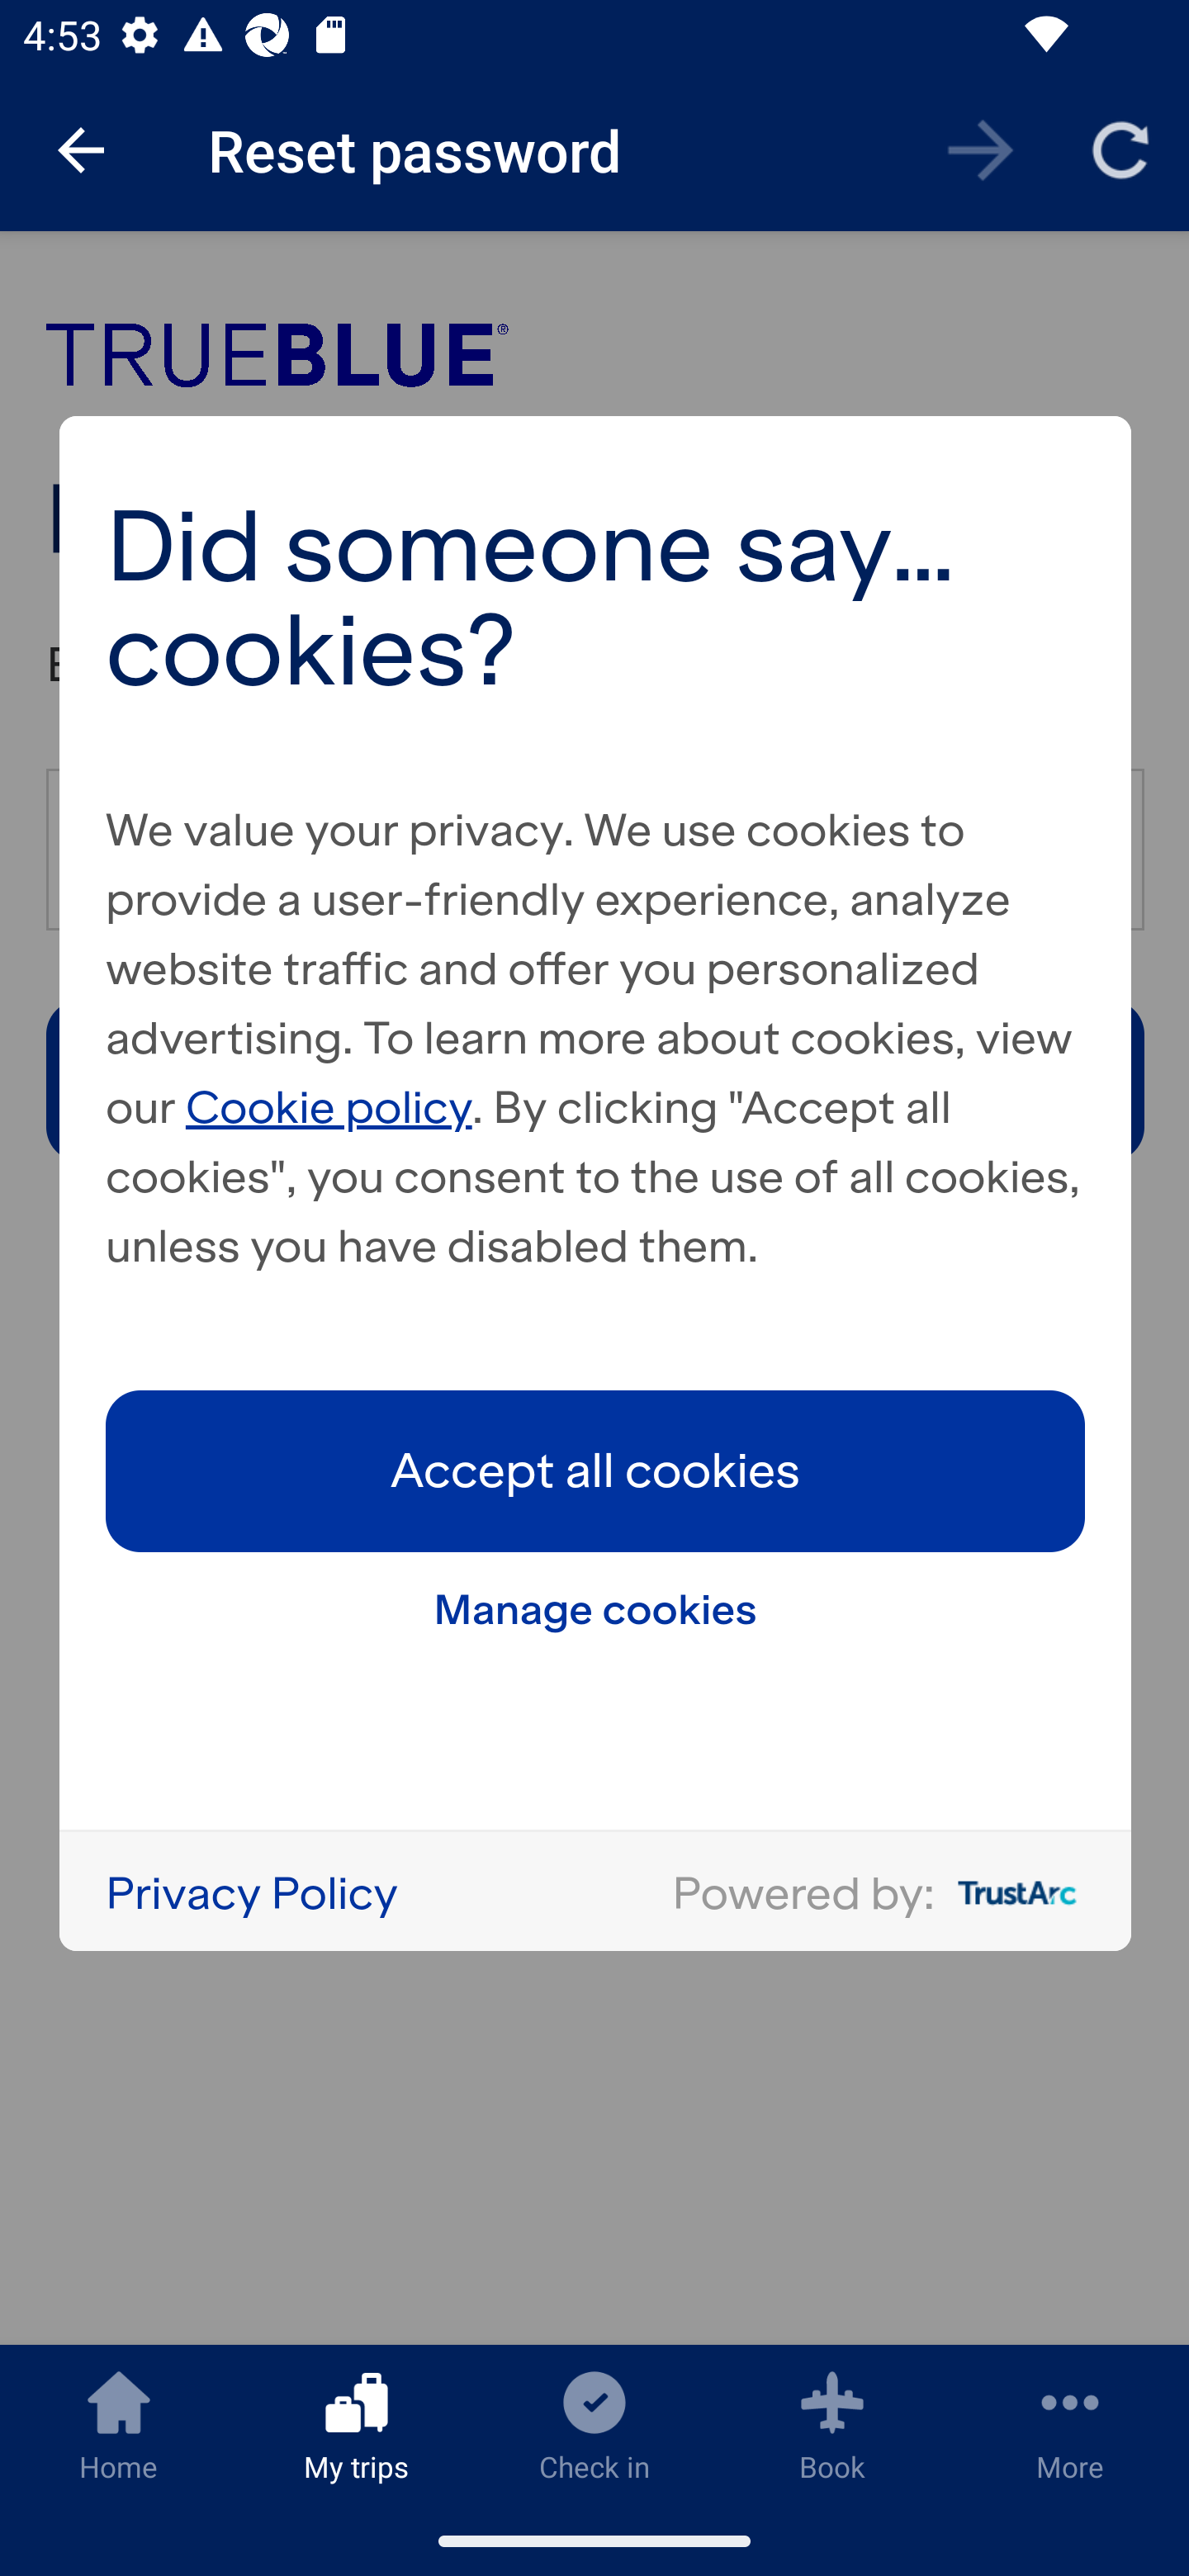 The width and height of the screenshot is (1189, 2576). What do you see at coordinates (832, 2425) in the screenshot?
I see `Book` at bounding box center [832, 2425].